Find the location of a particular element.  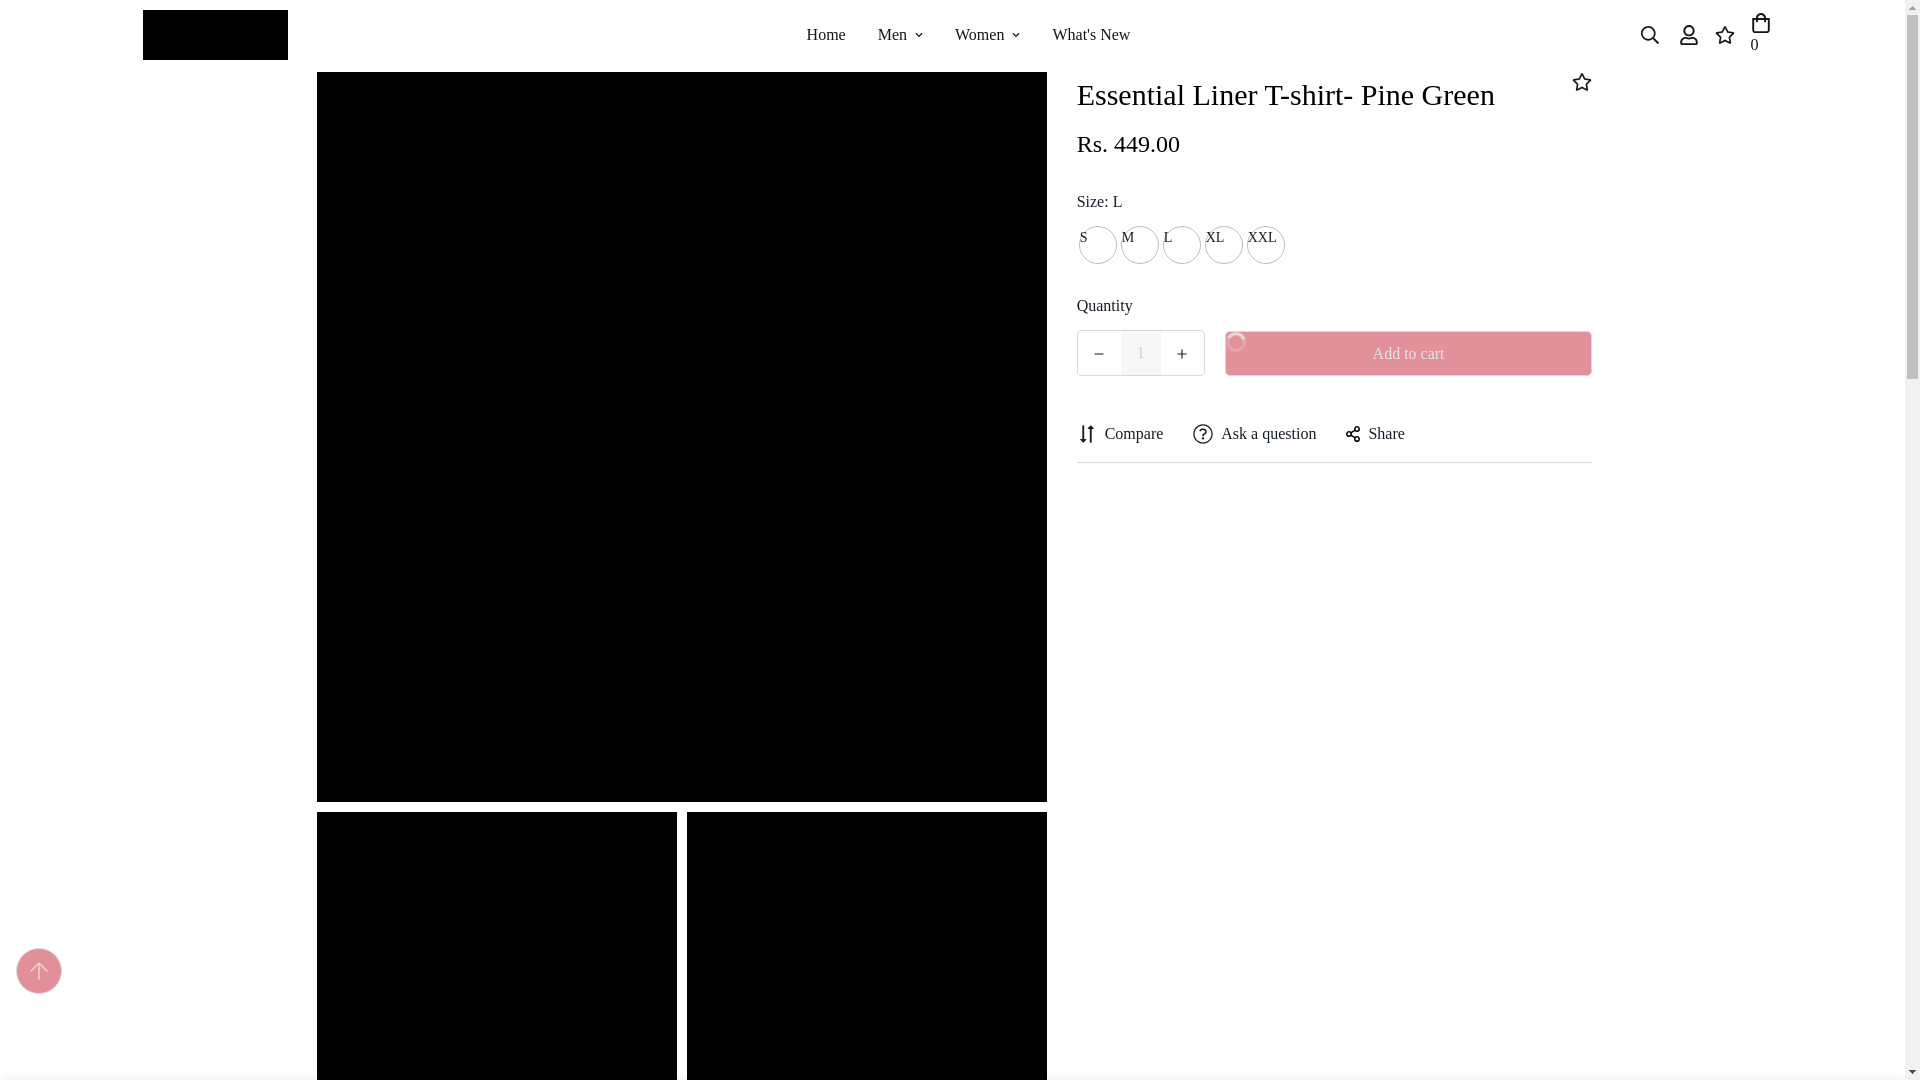

Women is located at coordinates (214, 35).